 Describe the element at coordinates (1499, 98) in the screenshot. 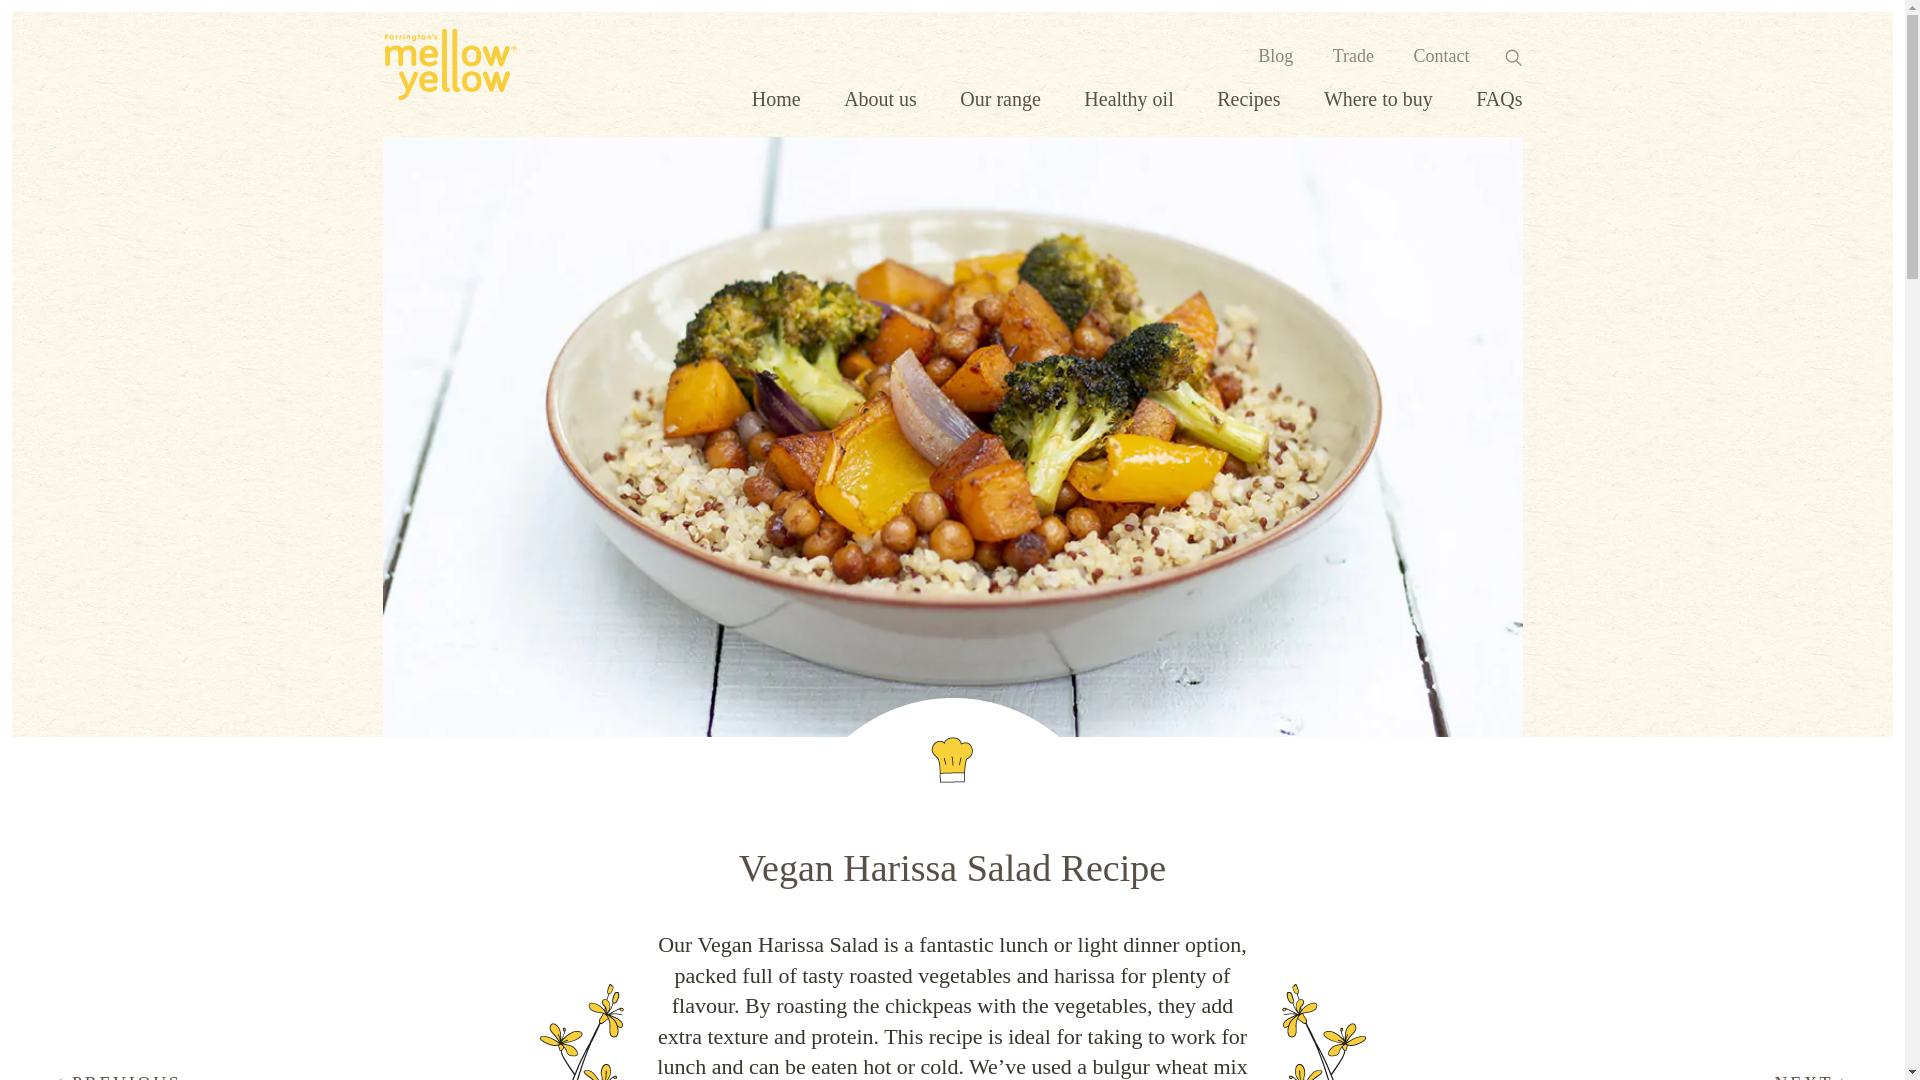

I see `FAQs` at that location.